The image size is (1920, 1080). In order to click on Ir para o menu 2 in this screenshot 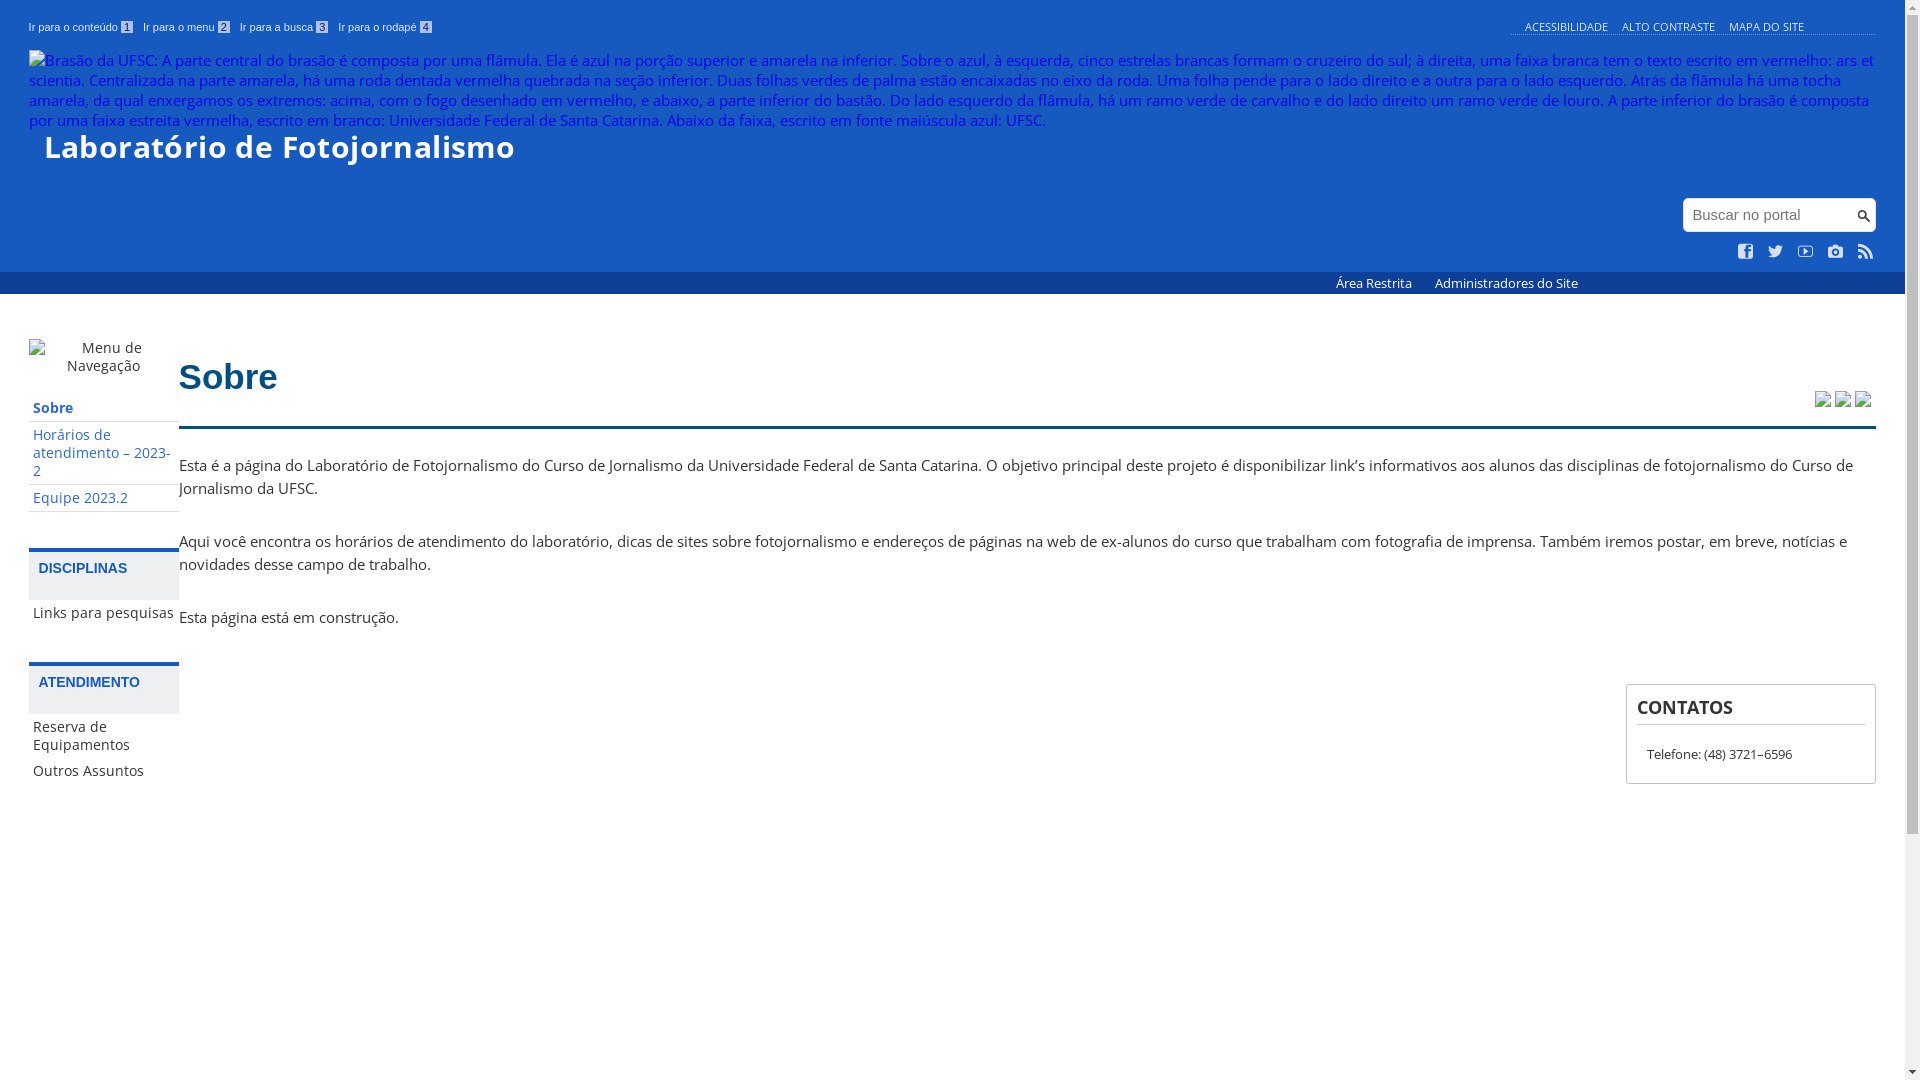, I will do `click(186, 27)`.